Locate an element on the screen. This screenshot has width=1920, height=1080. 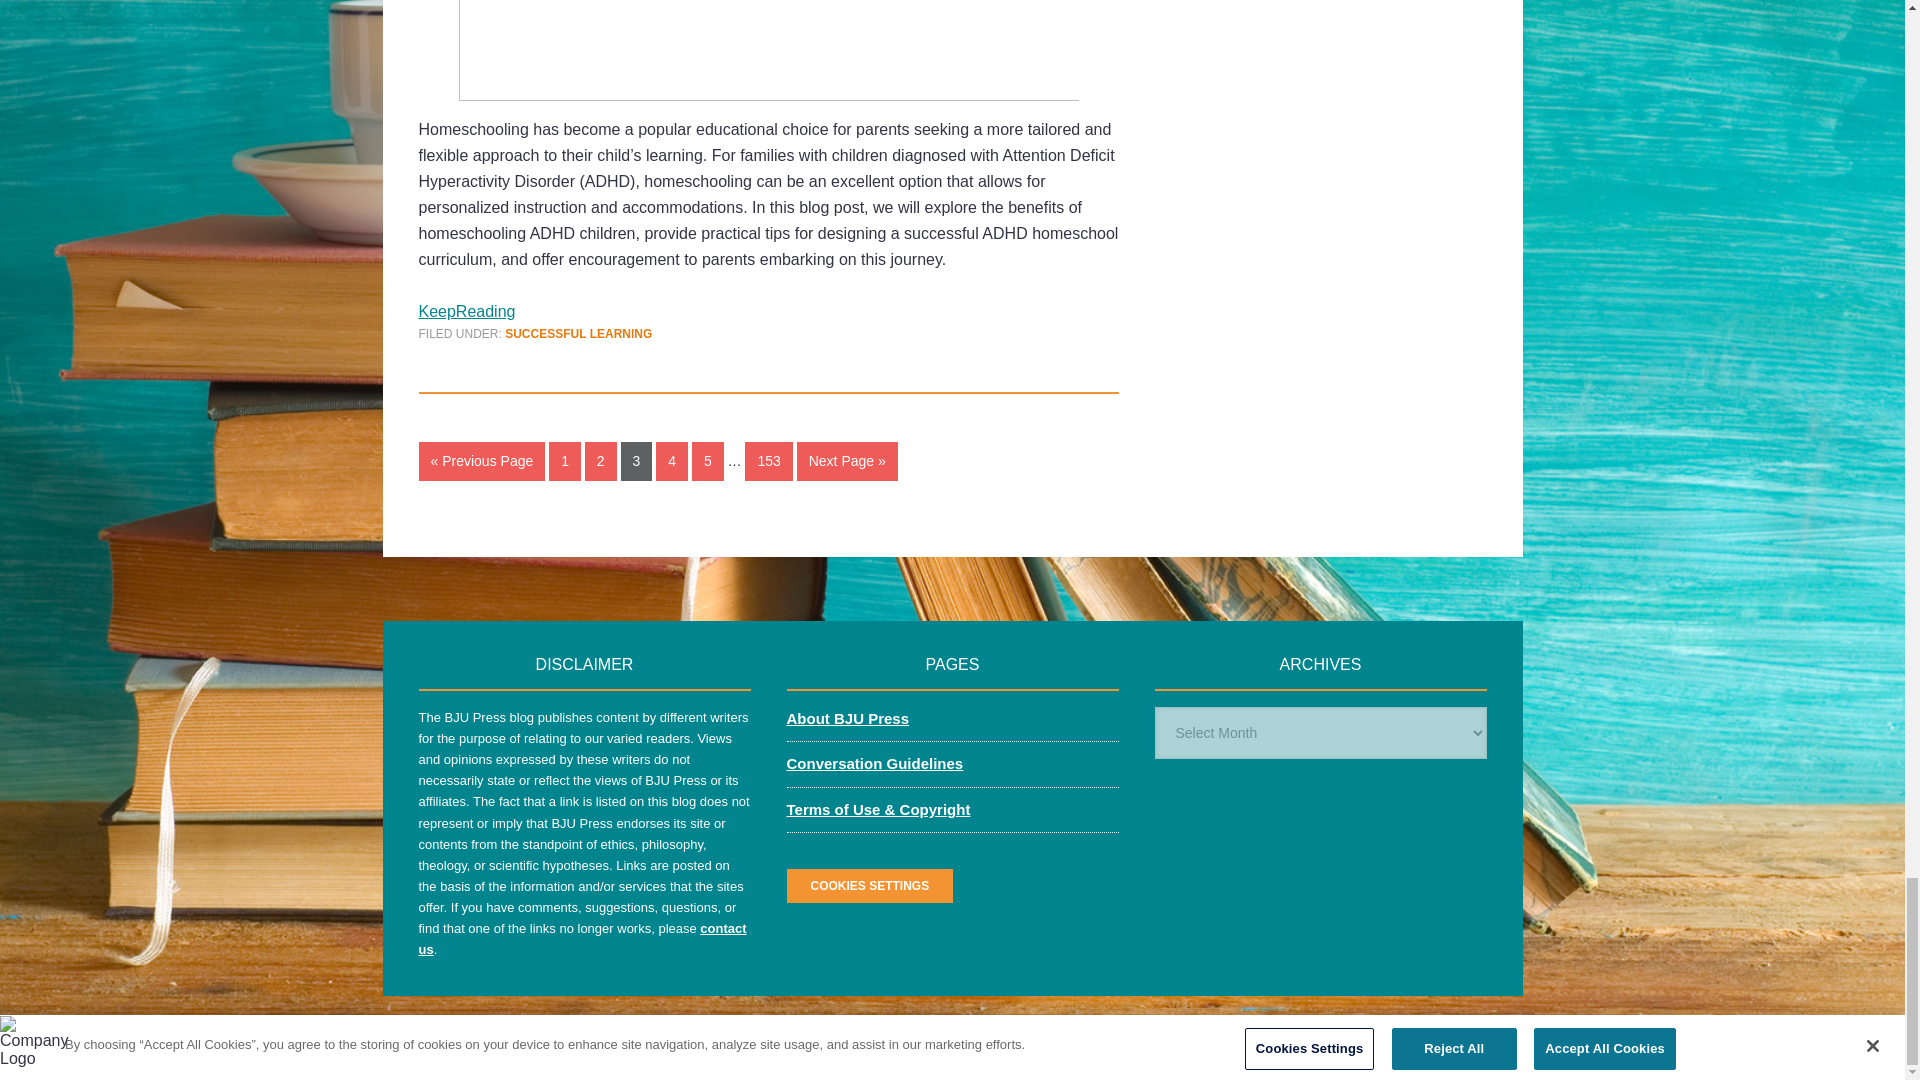
email BJU Press is located at coordinates (582, 938).